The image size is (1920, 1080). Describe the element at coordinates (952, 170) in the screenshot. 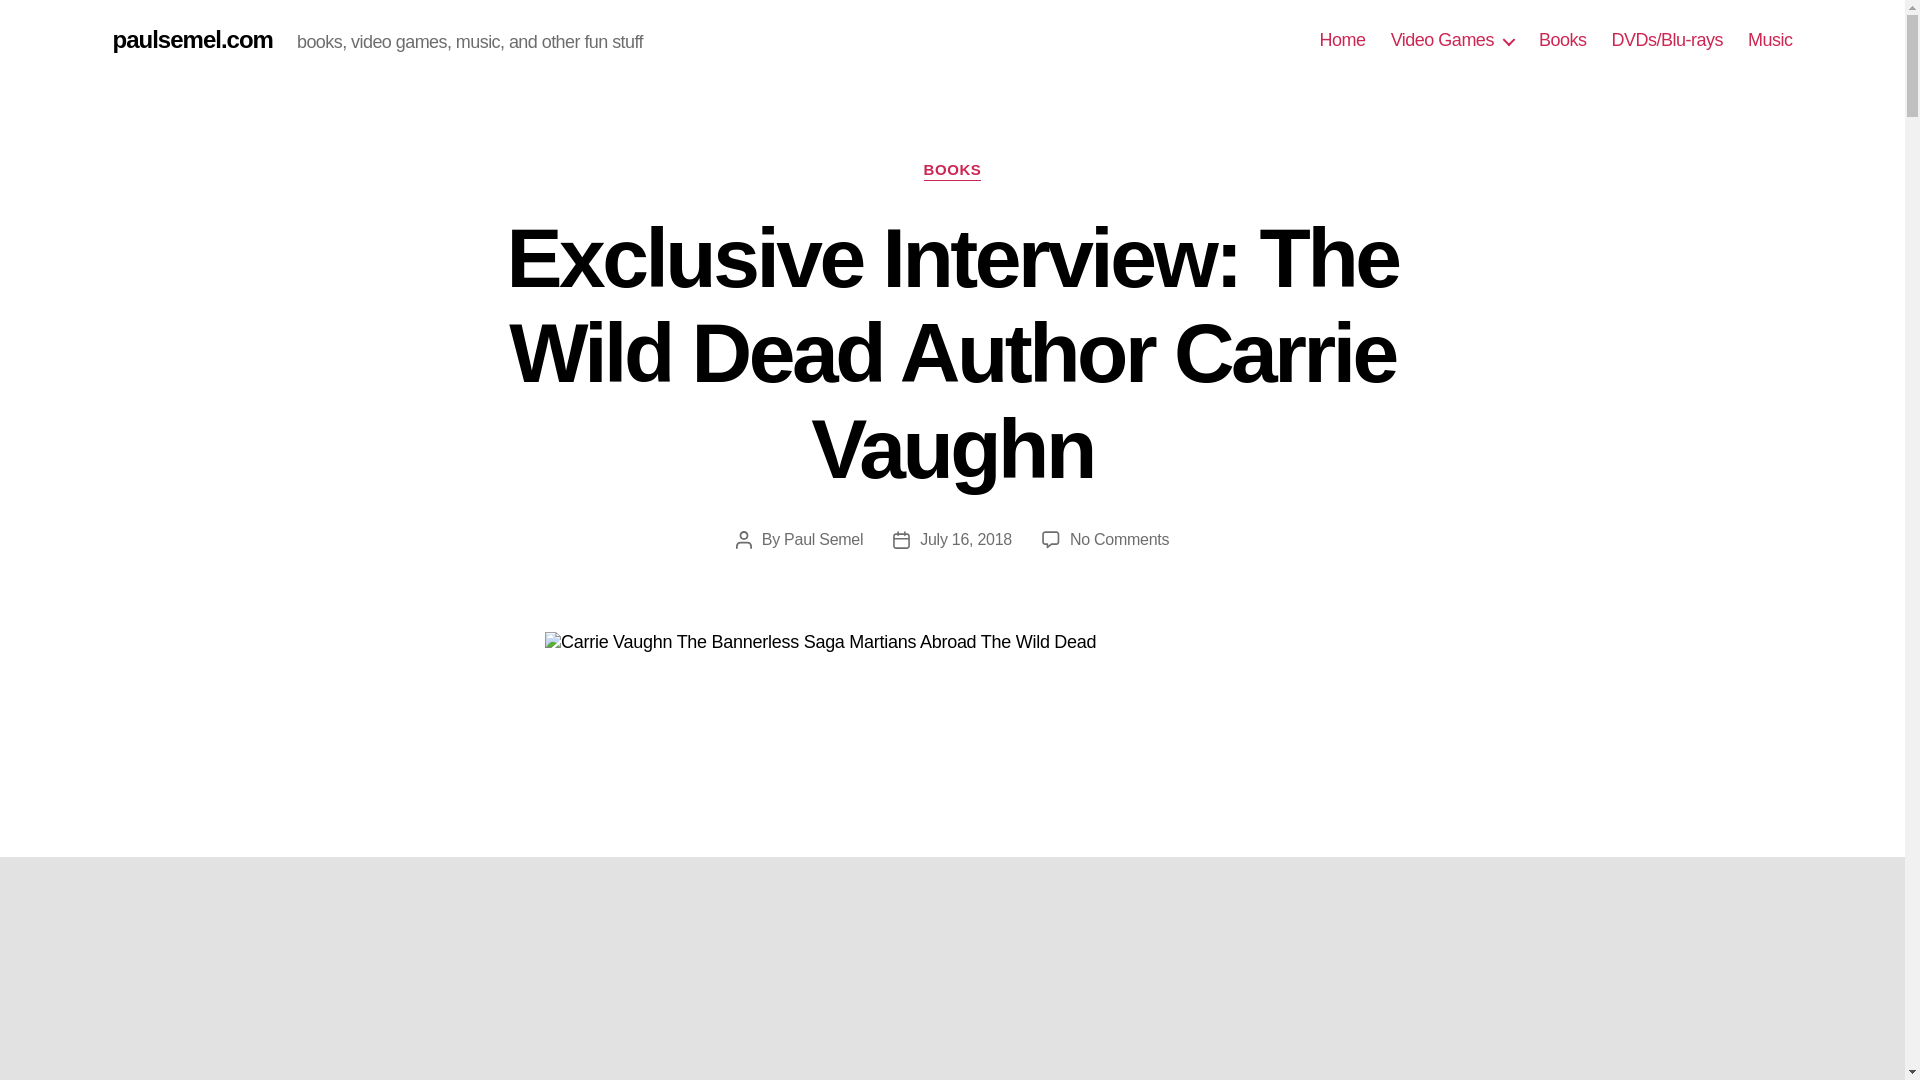

I see `BOOKS` at that location.